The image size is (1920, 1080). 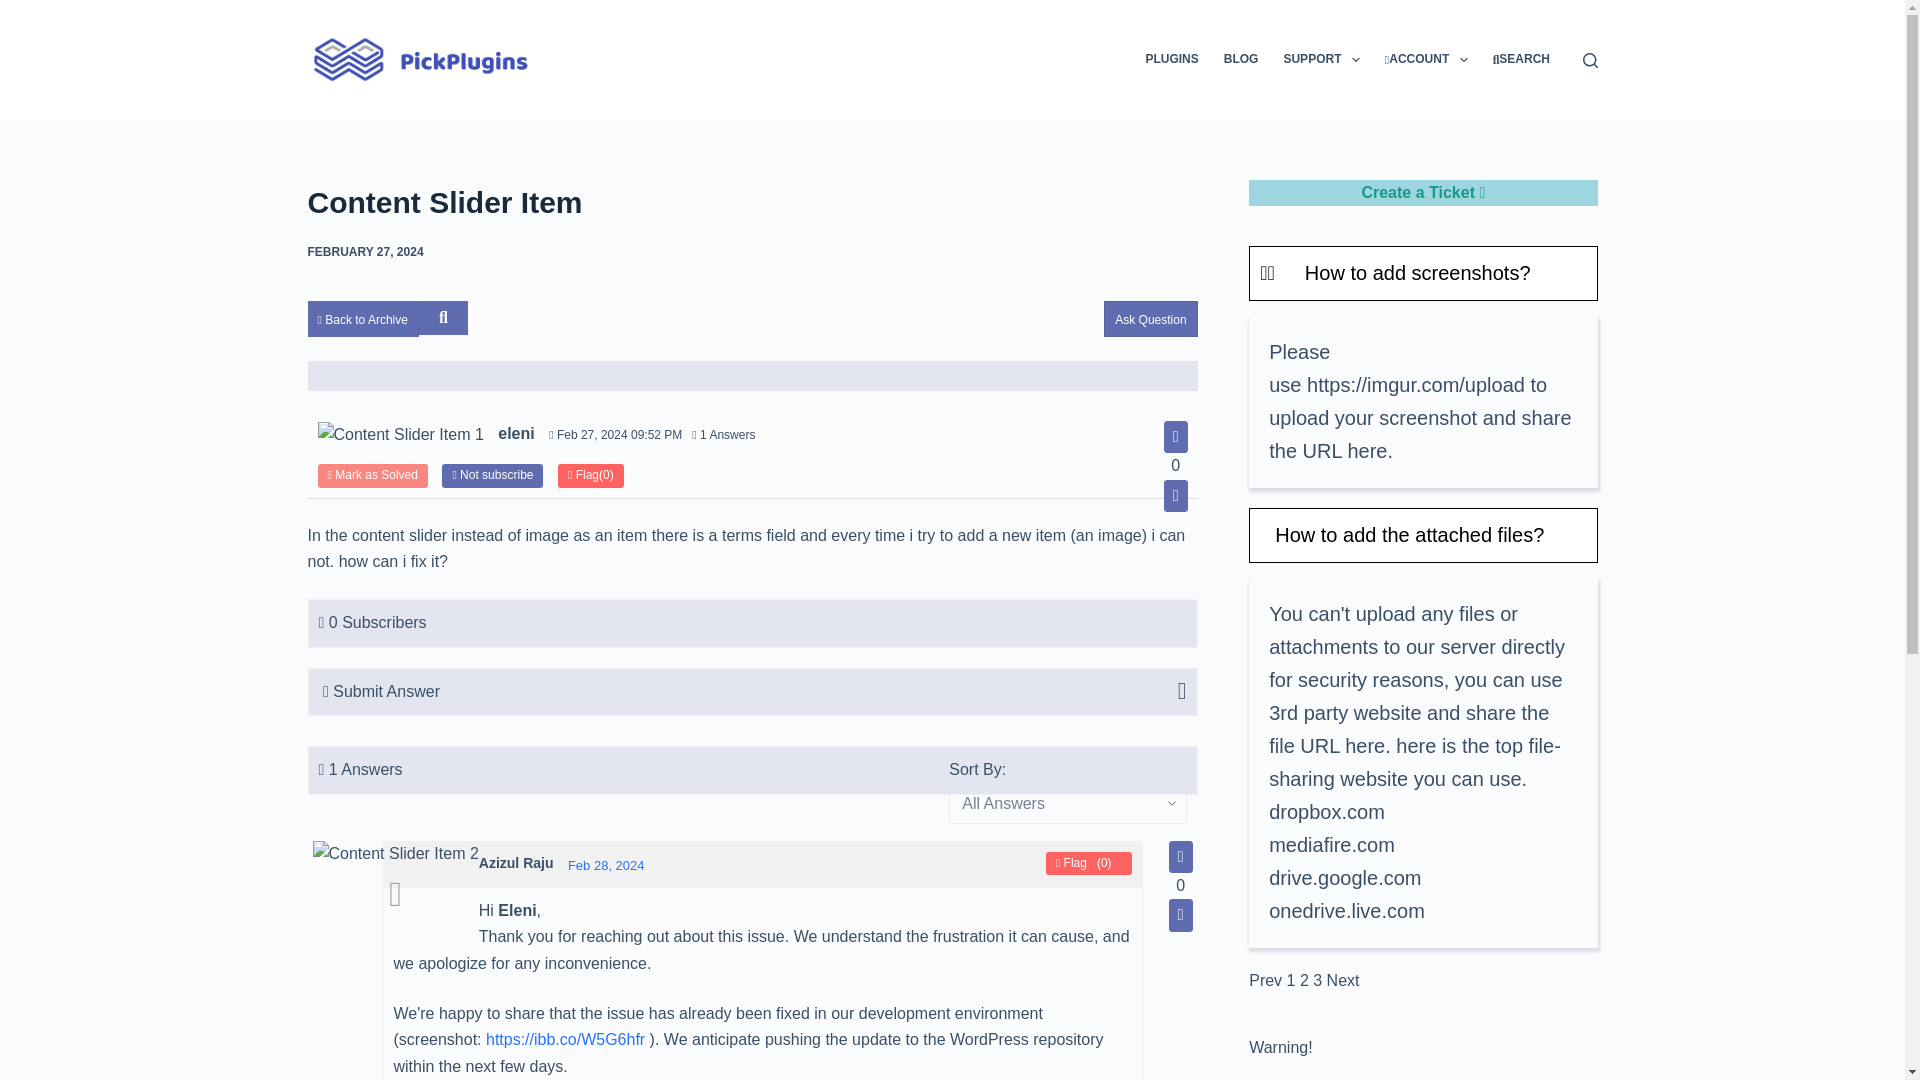 What do you see at coordinates (394, 854) in the screenshot?
I see `Content Slider Item 2` at bounding box center [394, 854].